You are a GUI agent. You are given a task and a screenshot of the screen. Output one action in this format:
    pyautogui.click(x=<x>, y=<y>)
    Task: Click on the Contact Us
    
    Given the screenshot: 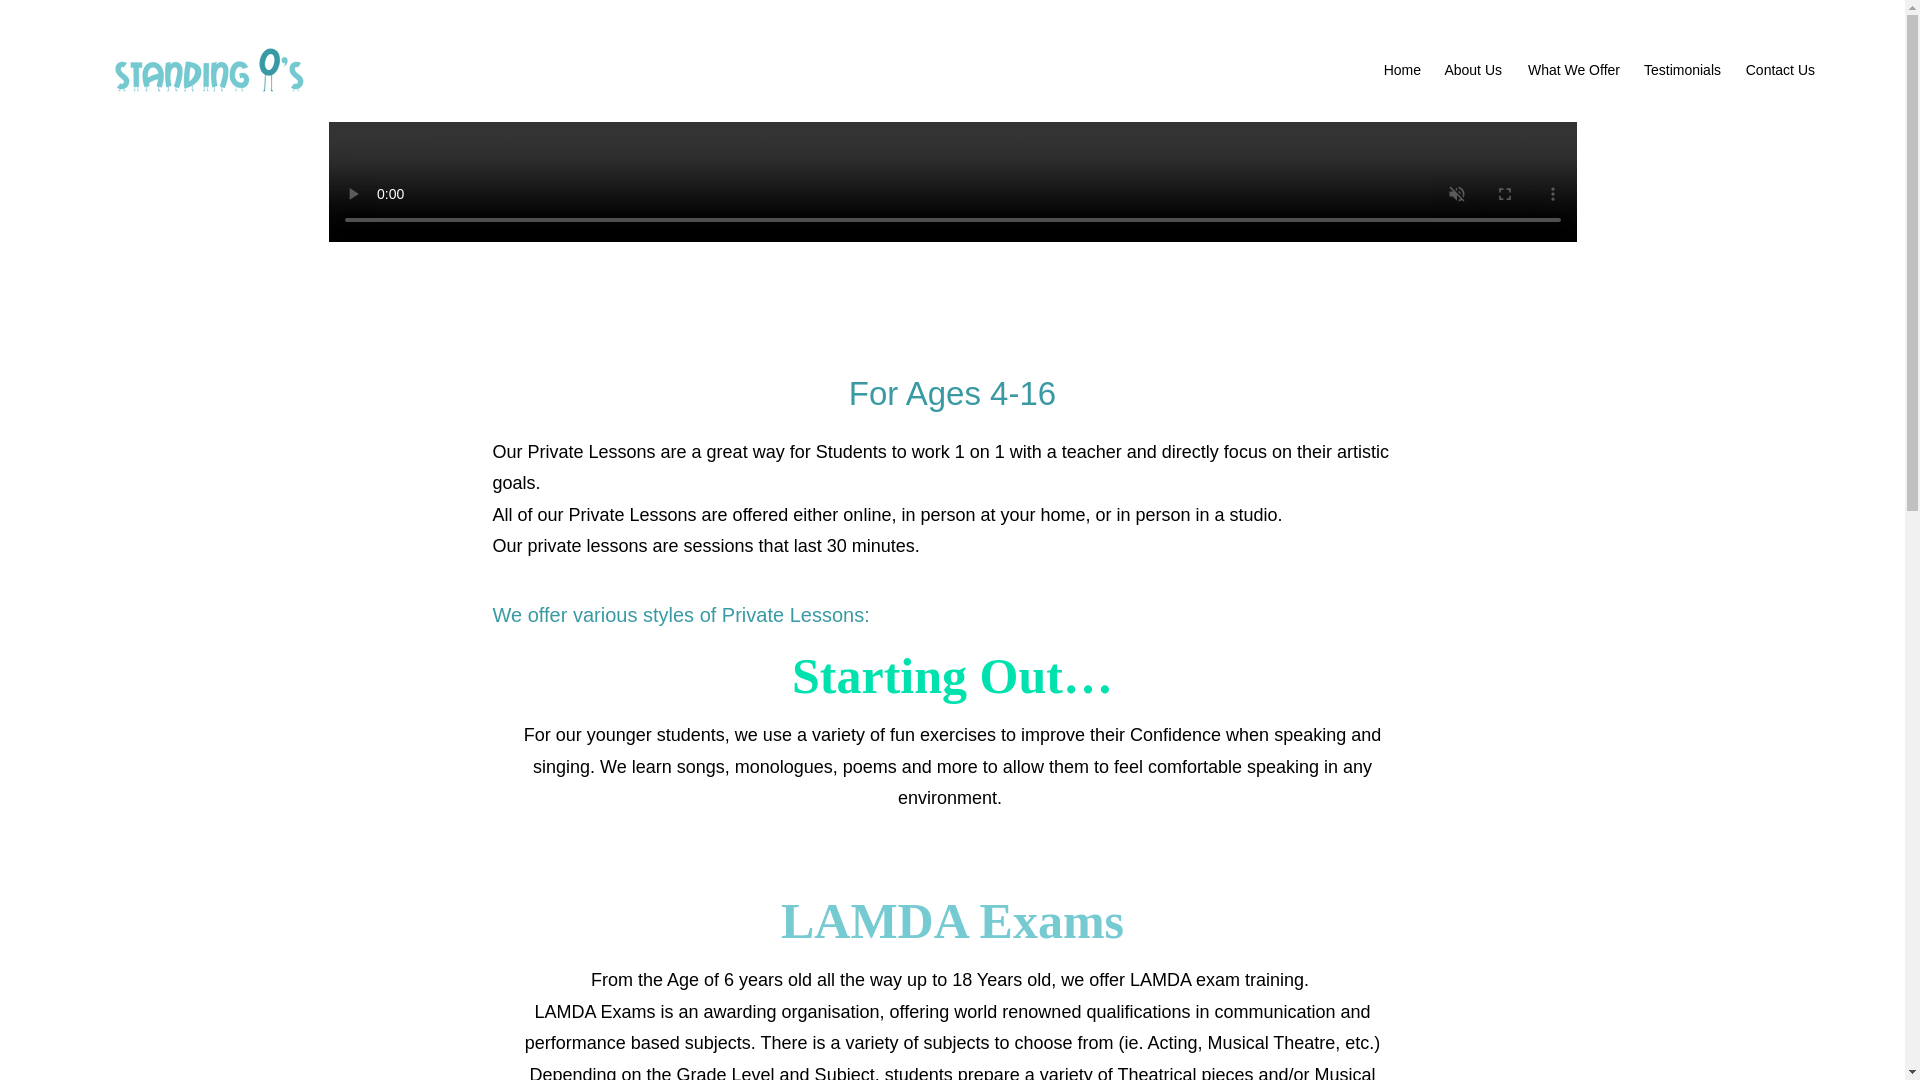 What is the action you would take?
    pyautogui.click(x=1778, y=70)
    